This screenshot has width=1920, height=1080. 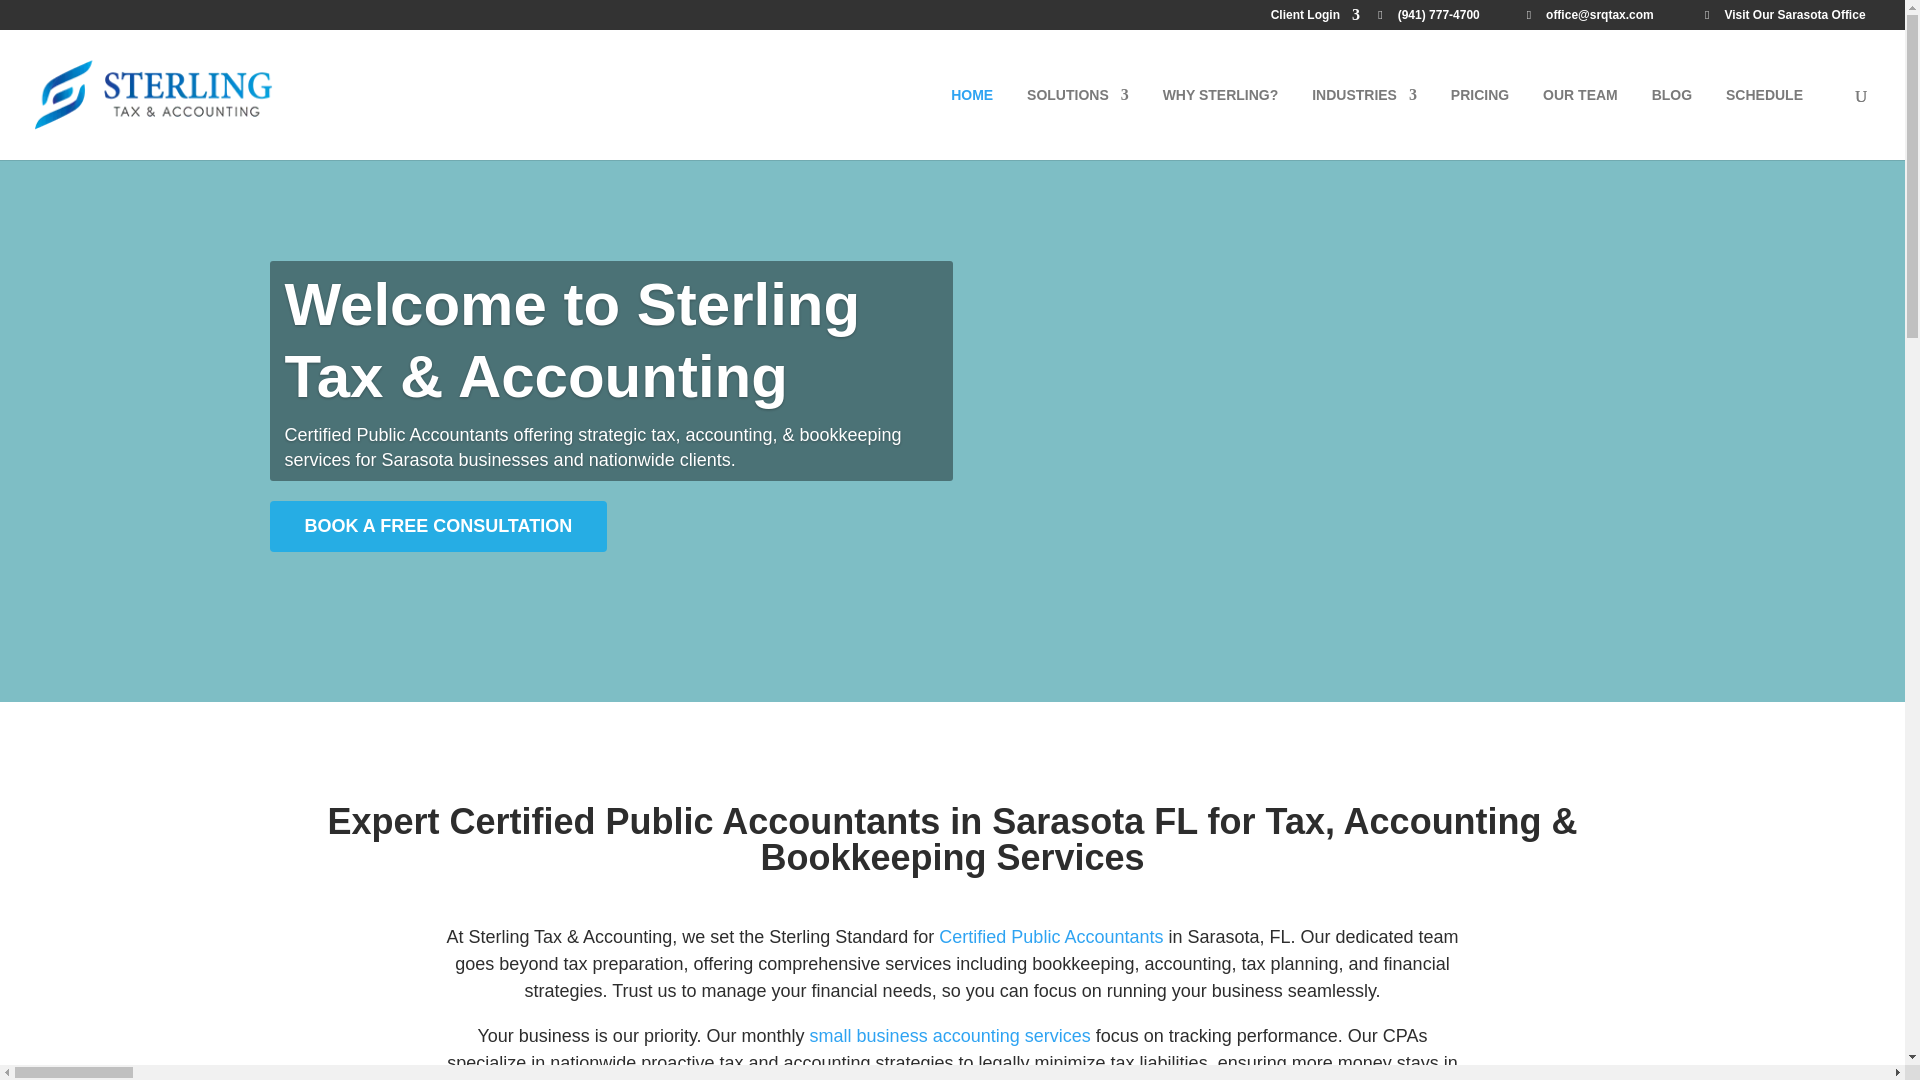 I want to click on Schedule Free Consultation, so click(x=1764, y=123).